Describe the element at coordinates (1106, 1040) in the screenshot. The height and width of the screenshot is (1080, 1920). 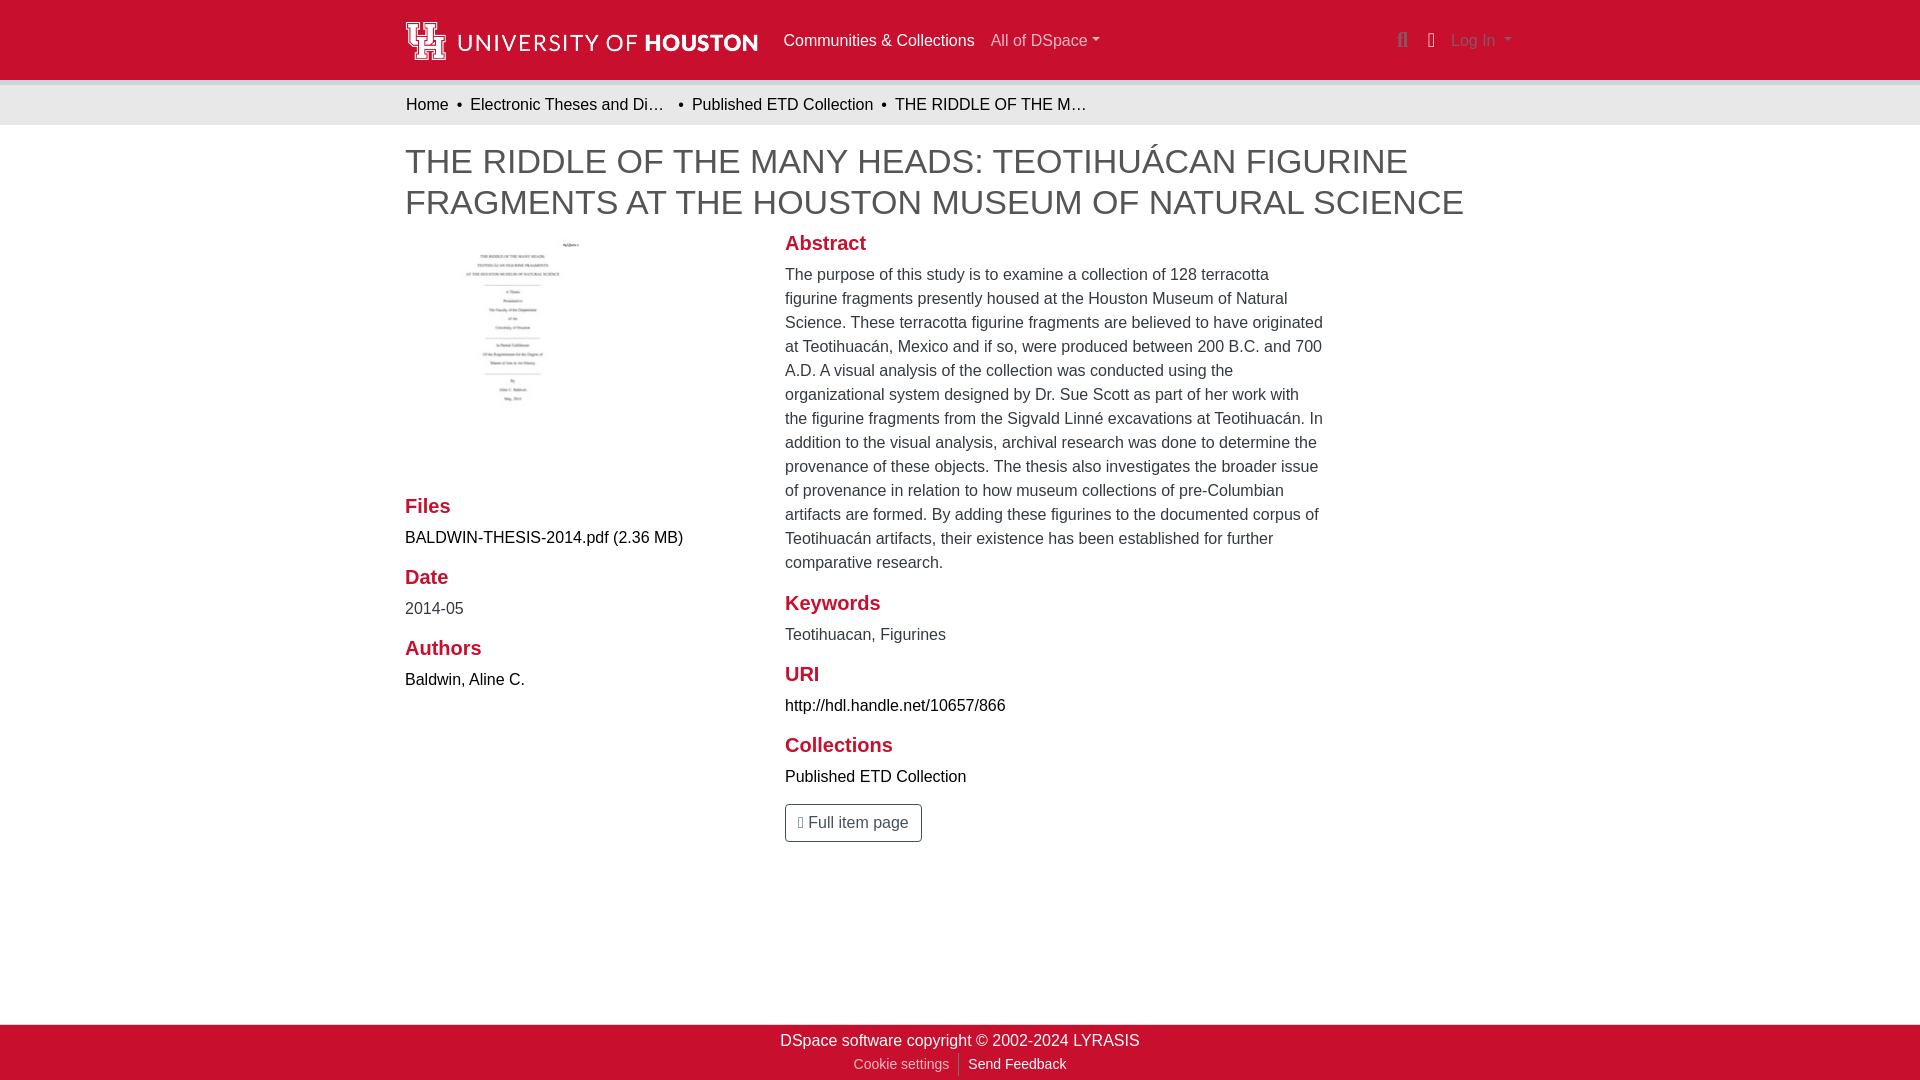
I see `LYRASIS` at that location.